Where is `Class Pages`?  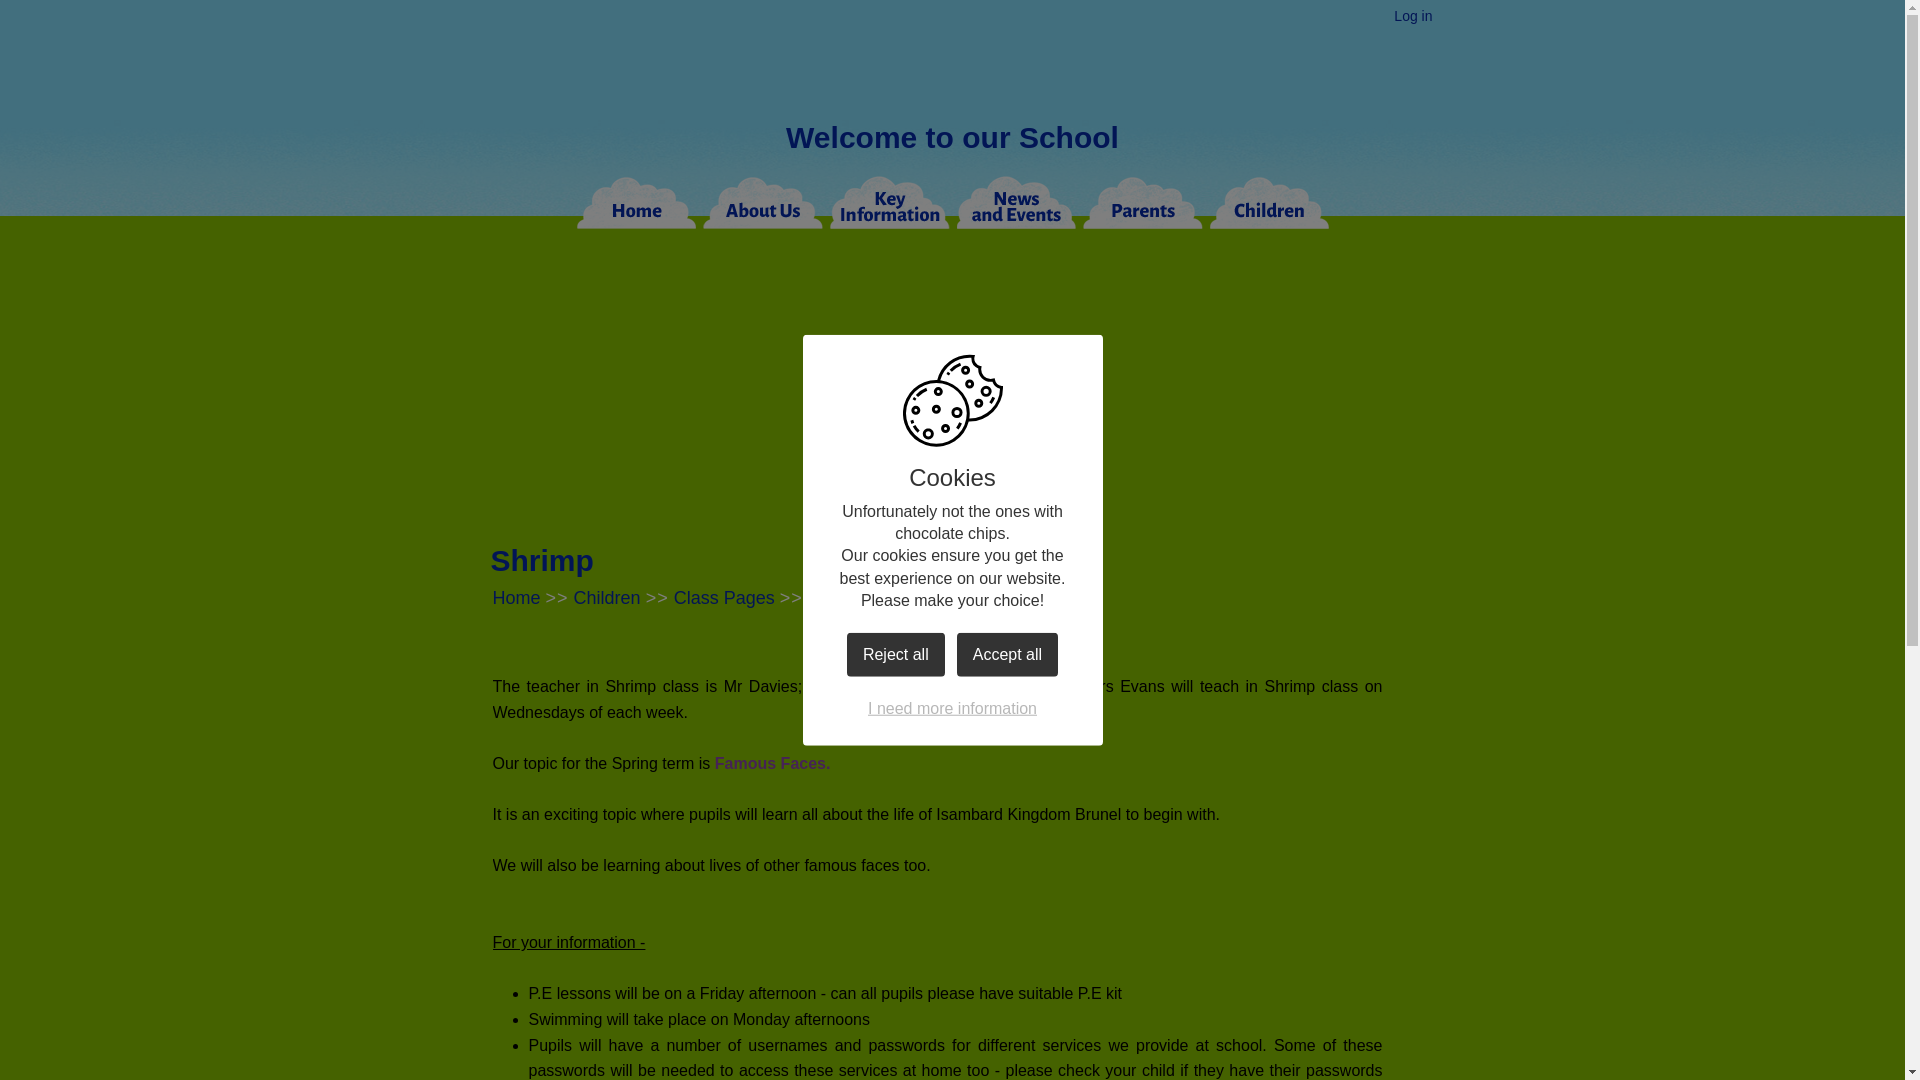
Class Pages is located at coordinates (724, 598).